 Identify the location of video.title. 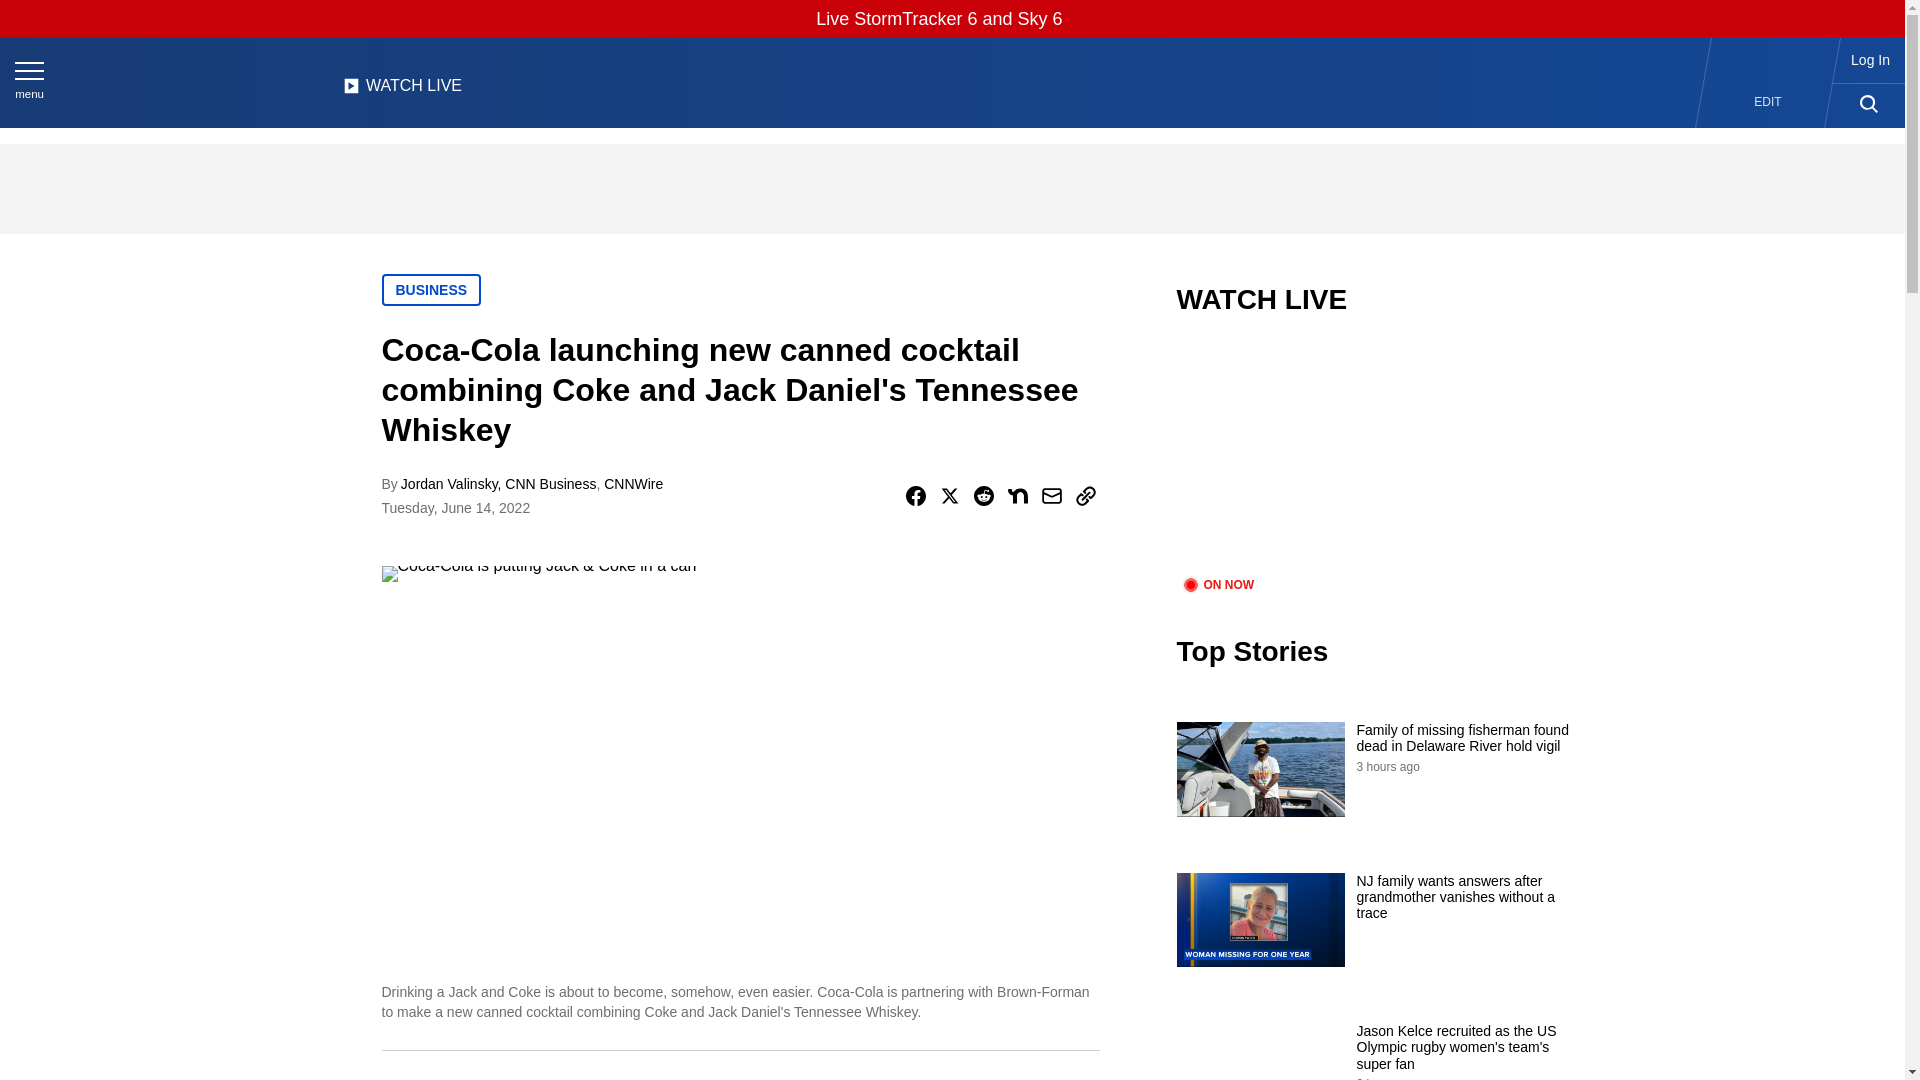
(1376, 458).